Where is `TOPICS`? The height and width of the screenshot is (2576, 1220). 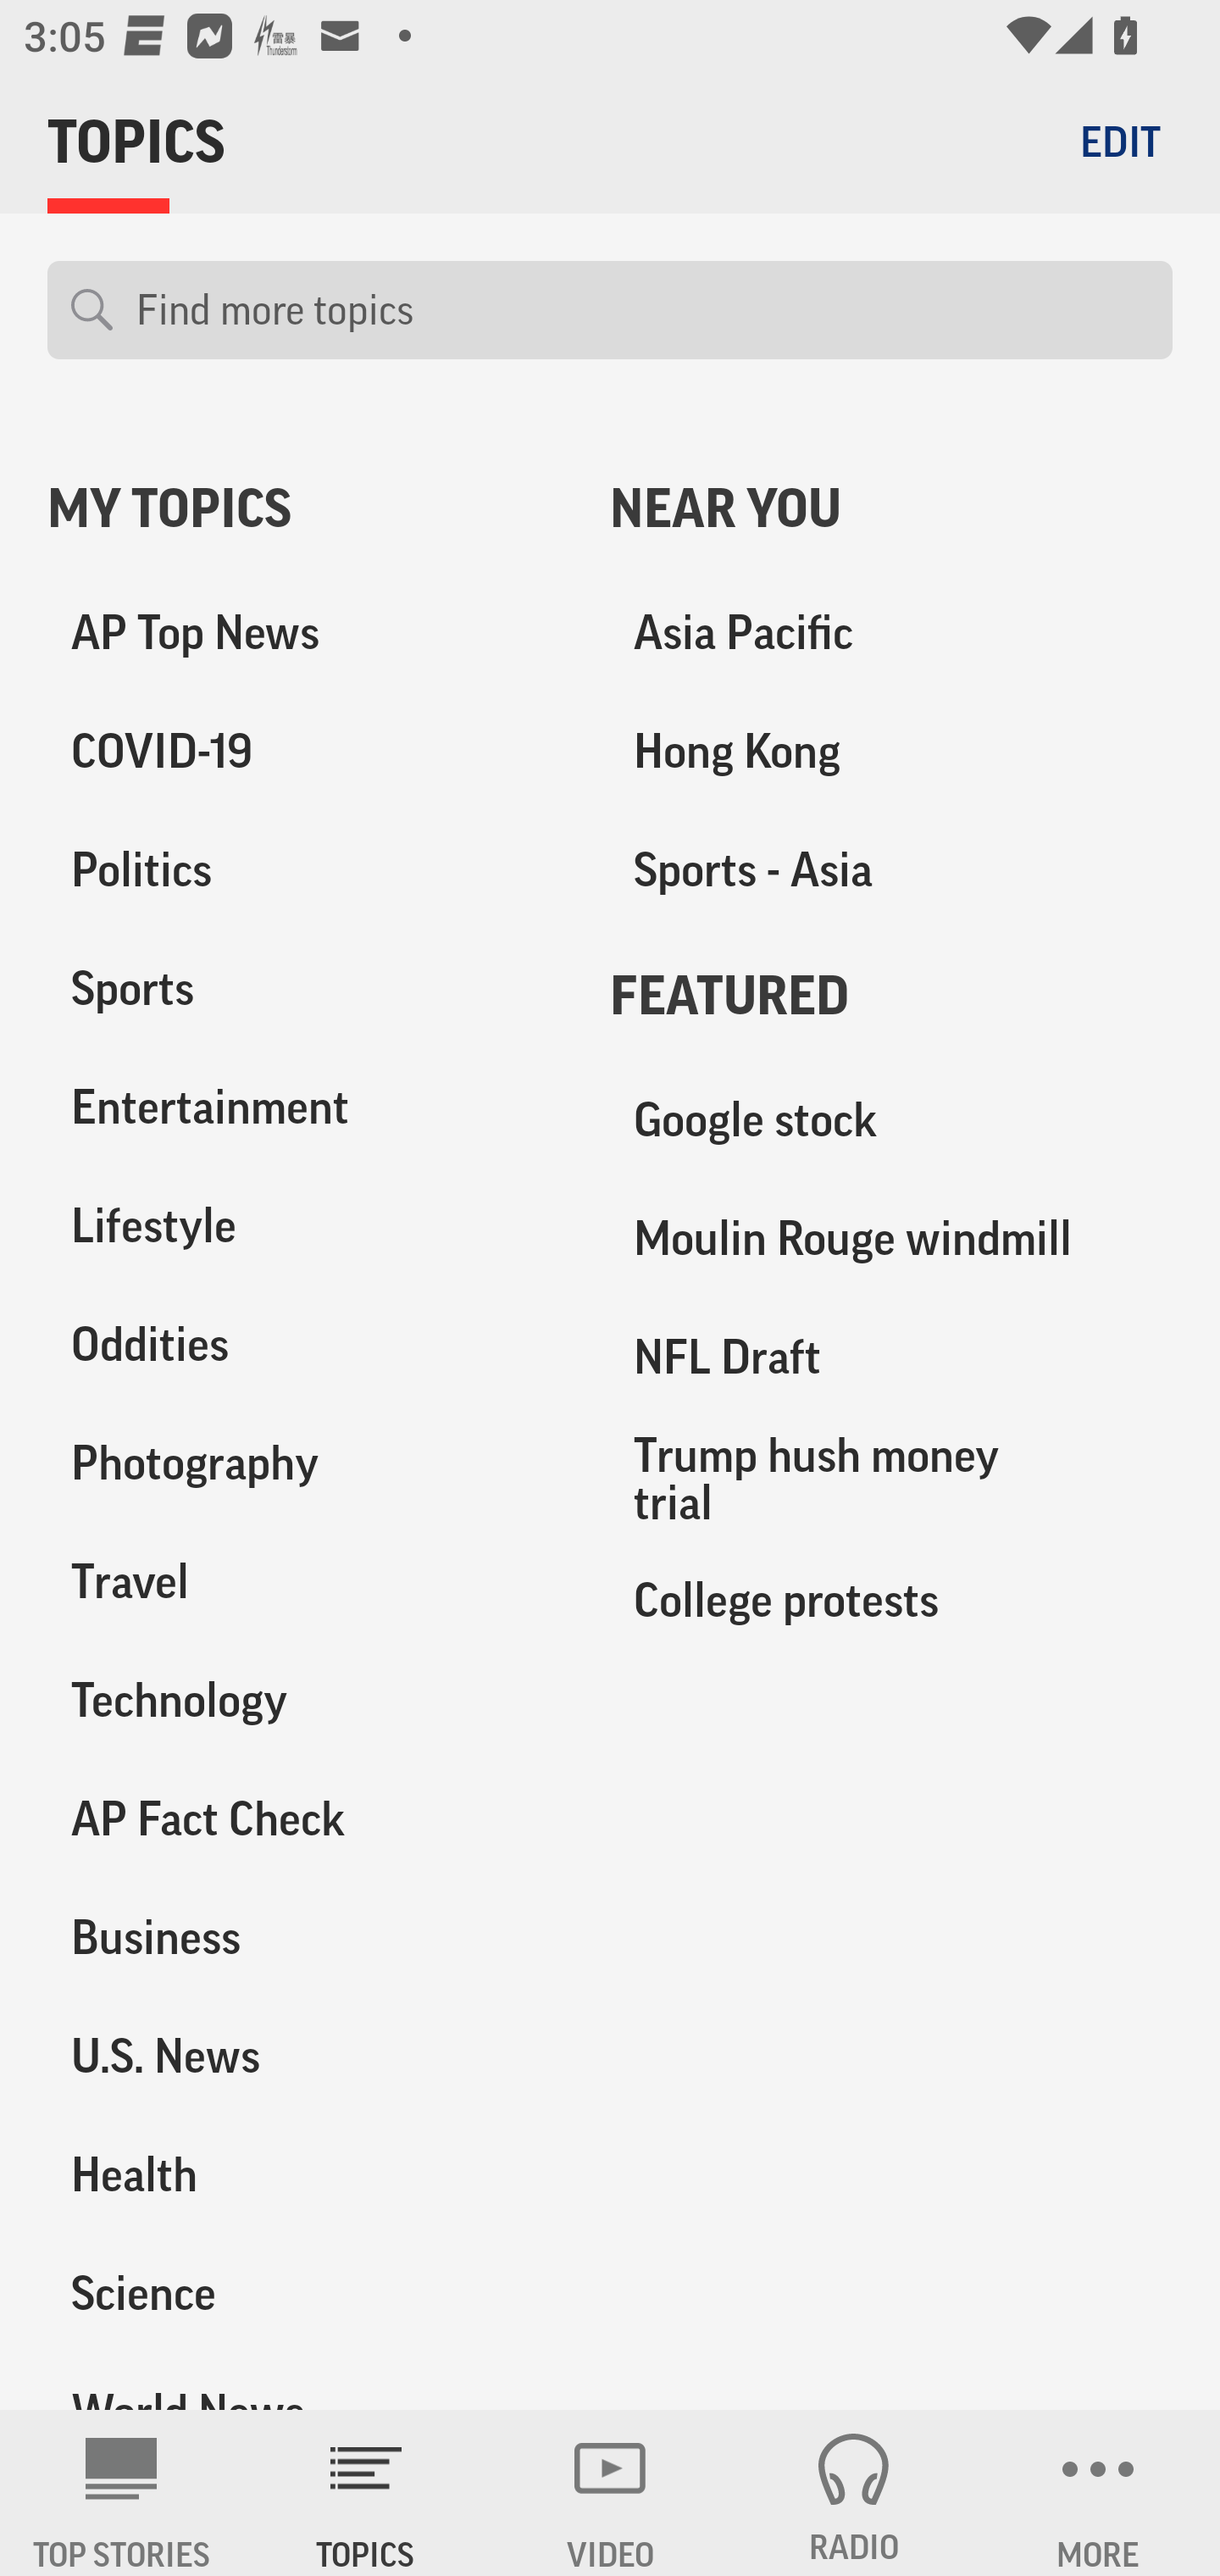 TOPICS is located at coordinates (366, 2493).